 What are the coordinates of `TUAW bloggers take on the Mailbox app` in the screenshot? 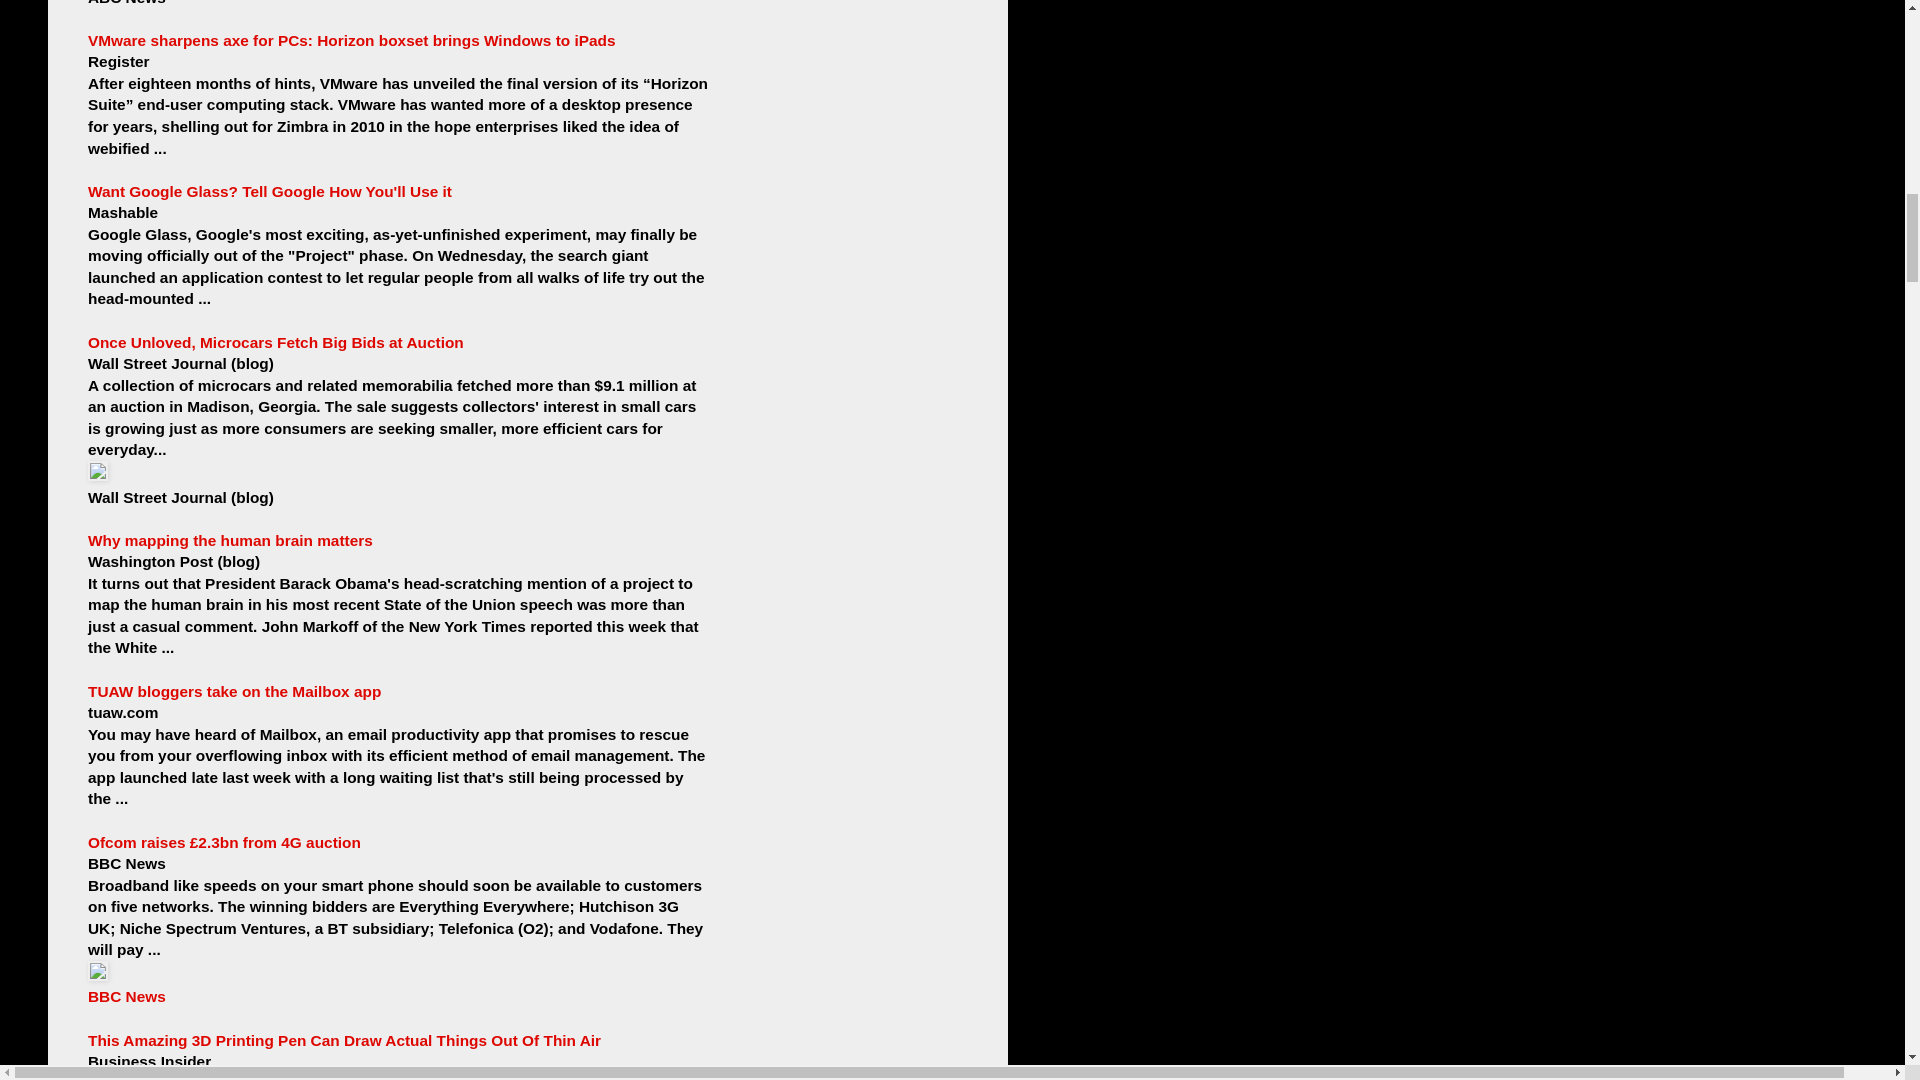 It's located at (234, 690).